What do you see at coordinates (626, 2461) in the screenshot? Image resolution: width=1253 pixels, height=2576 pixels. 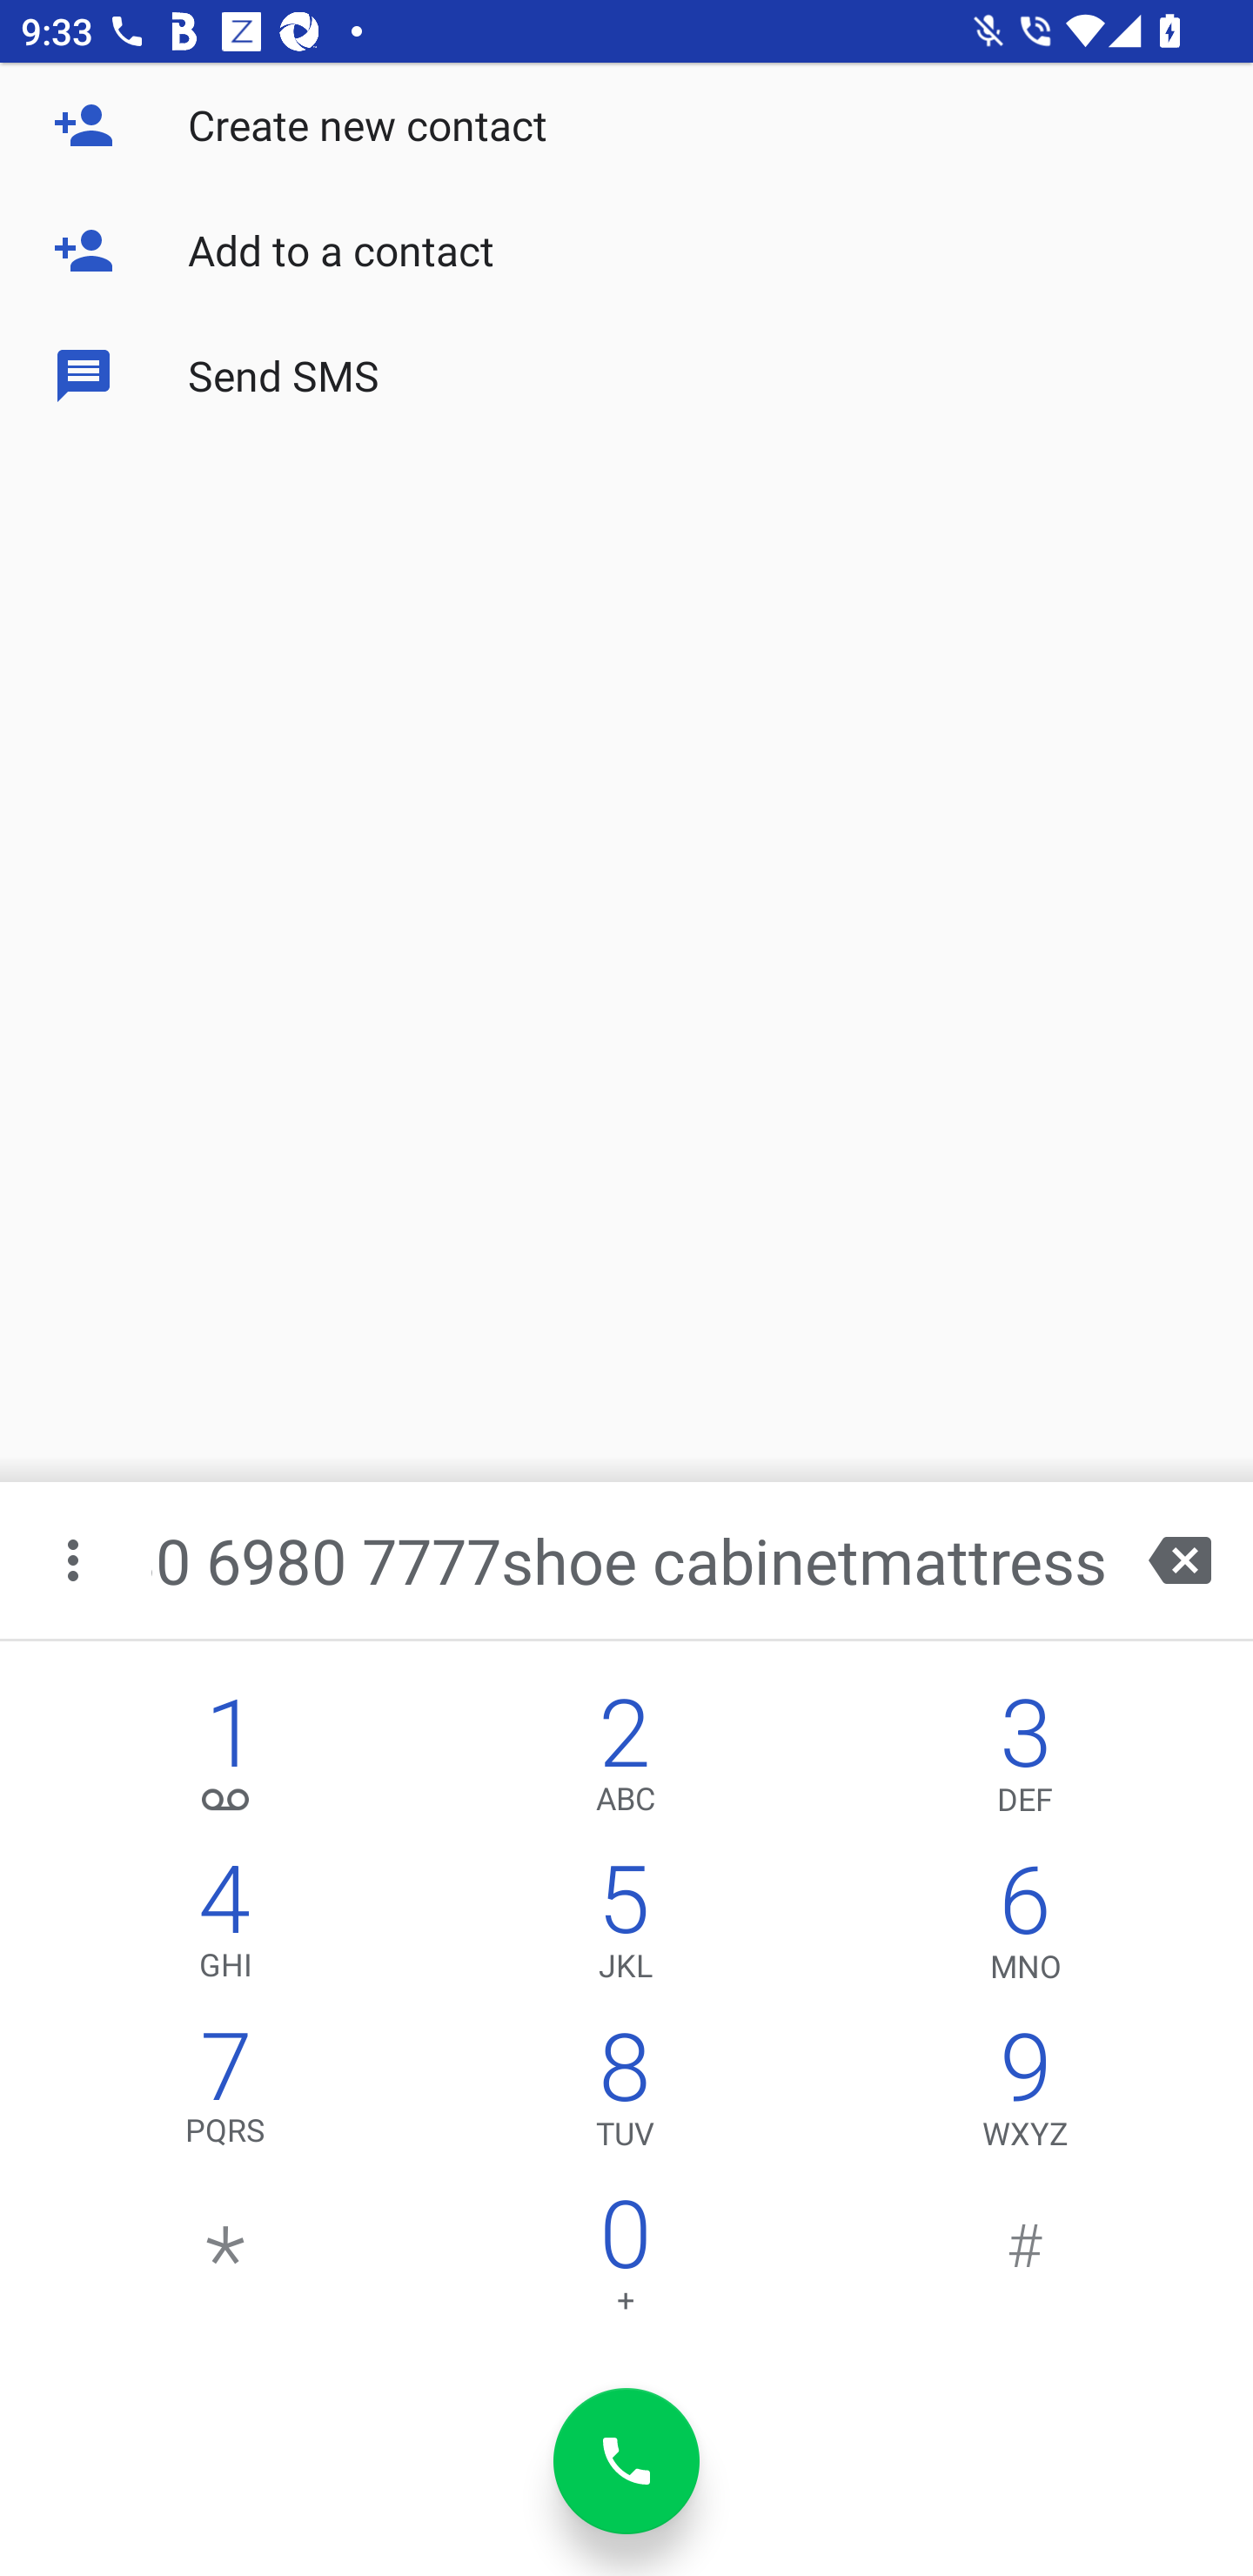 I see `dial` at bounding box center [626, 2461].